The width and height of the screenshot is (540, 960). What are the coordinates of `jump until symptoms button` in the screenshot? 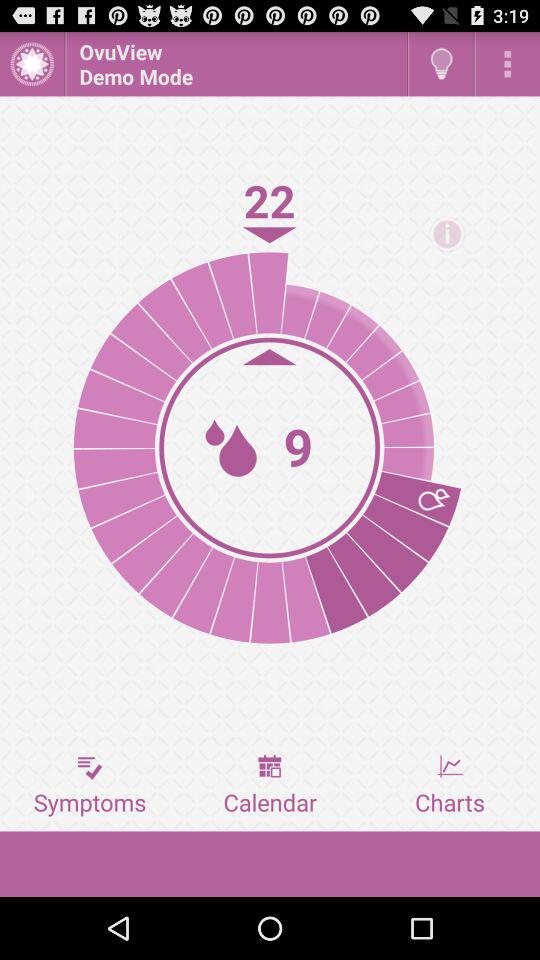 It's located at (90, 785).